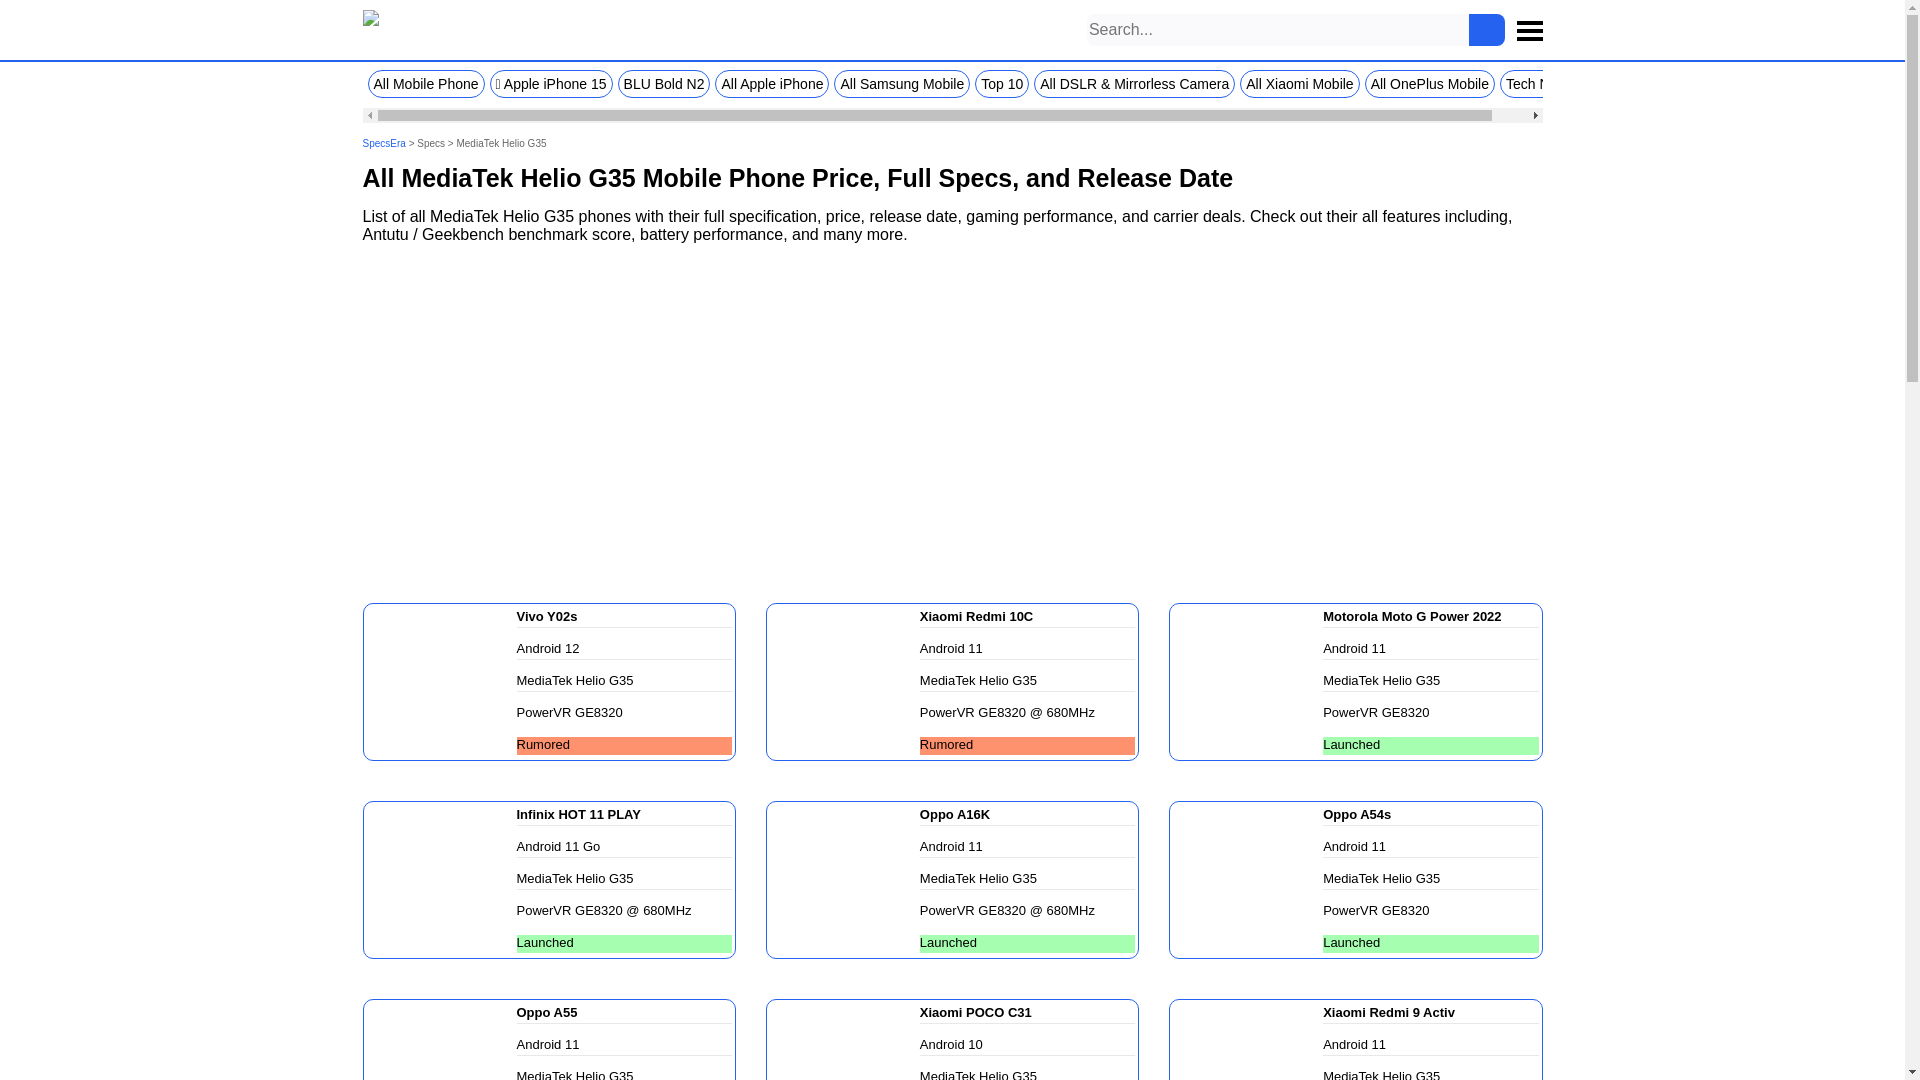  What do you see at coordinates (844, 1041) in the screenshot?
I see `Xiaomi POCO C31 Price, Full Specs and Release Date` at bounding box center [844, 1041].